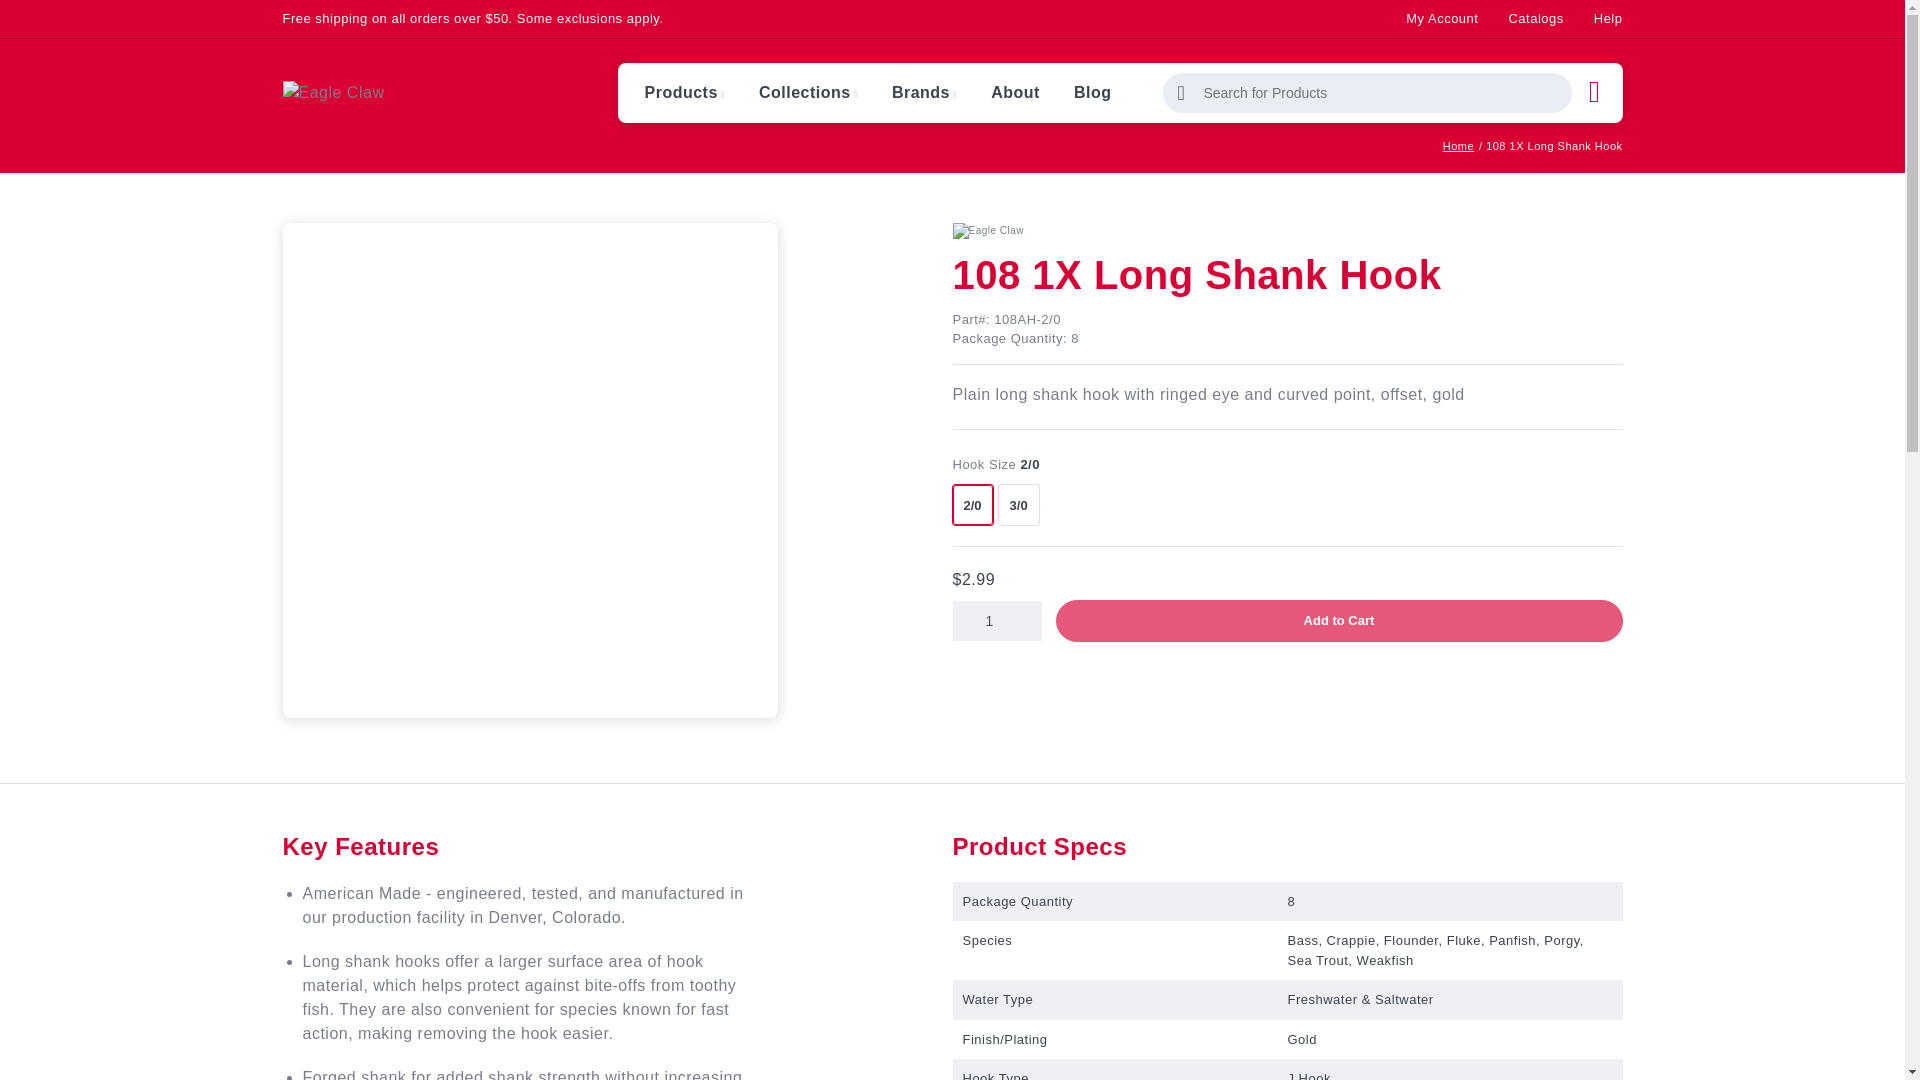  I want to click on 1, so click(996, 620).